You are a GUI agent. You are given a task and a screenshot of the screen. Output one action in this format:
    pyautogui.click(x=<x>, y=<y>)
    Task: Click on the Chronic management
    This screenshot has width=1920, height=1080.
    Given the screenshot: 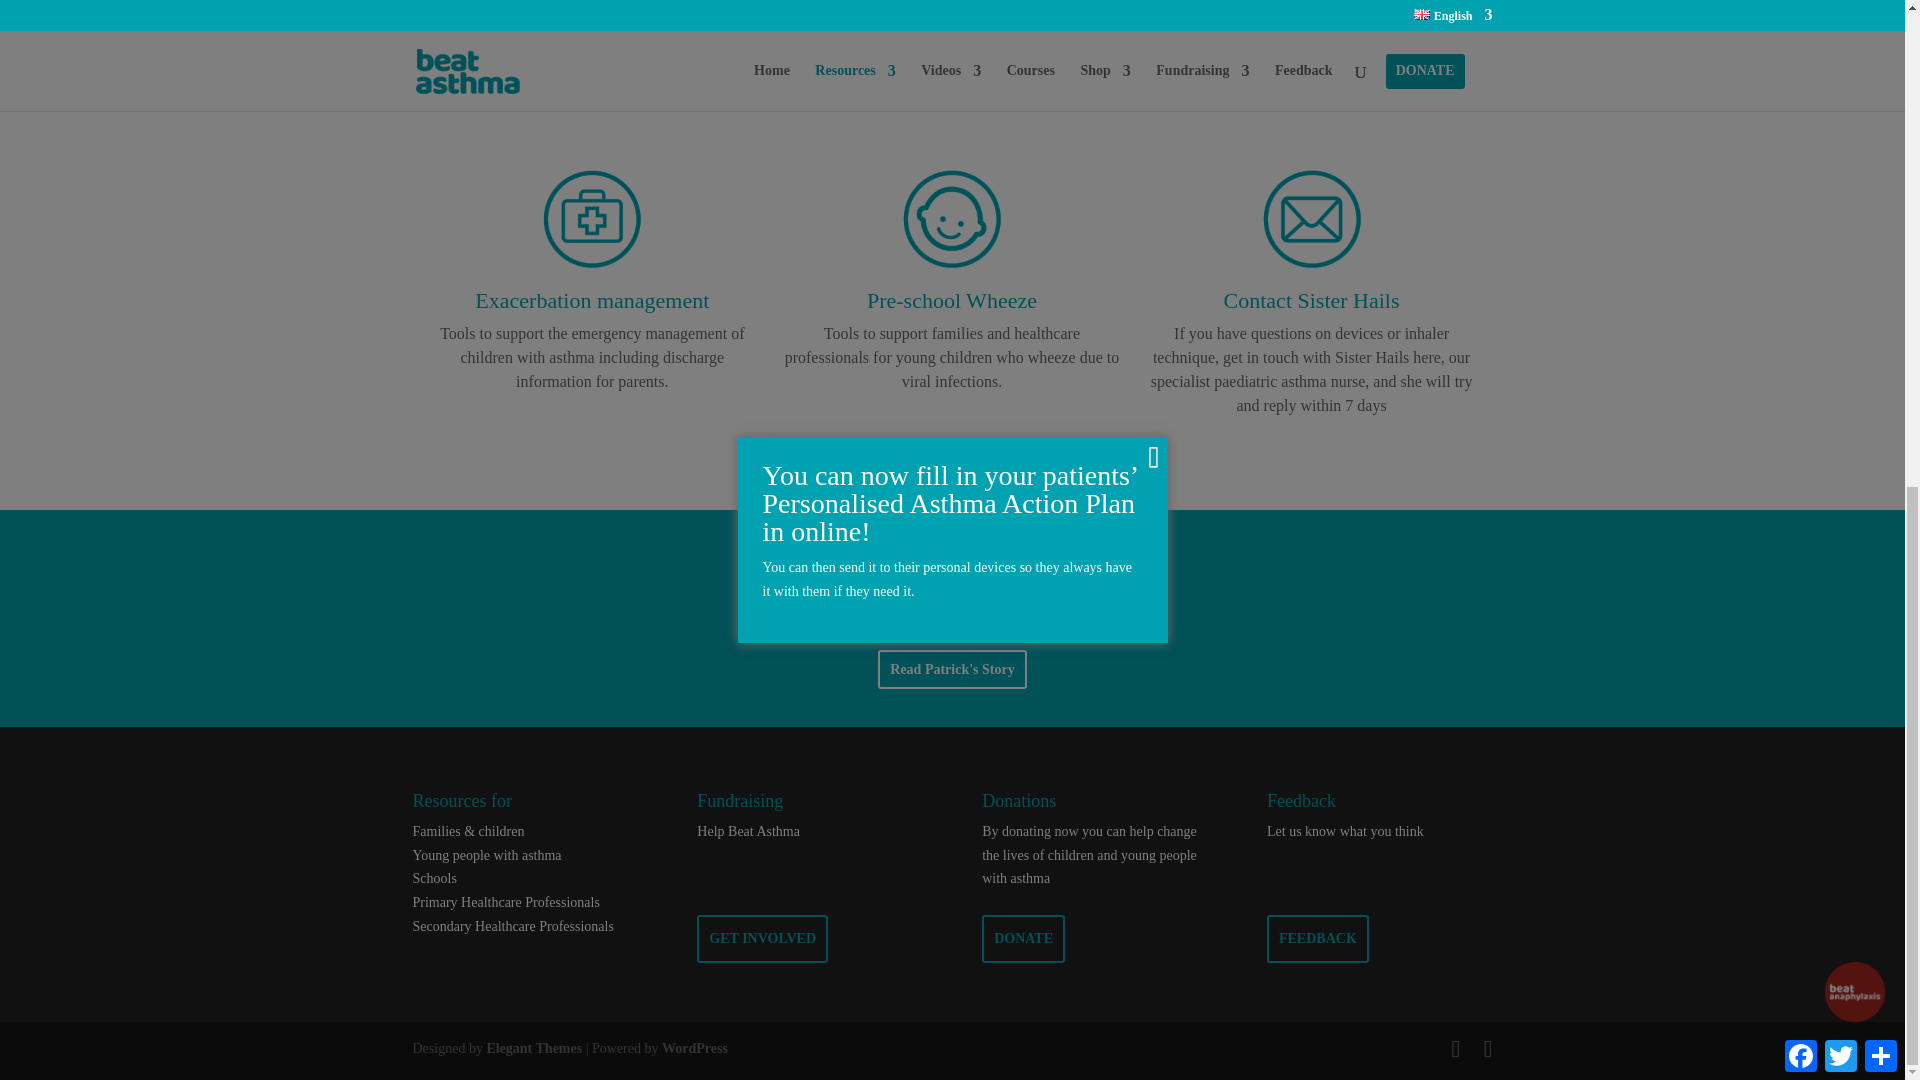 What is the action you would take?
    pyautogui.click(x=1311, y=34)
    